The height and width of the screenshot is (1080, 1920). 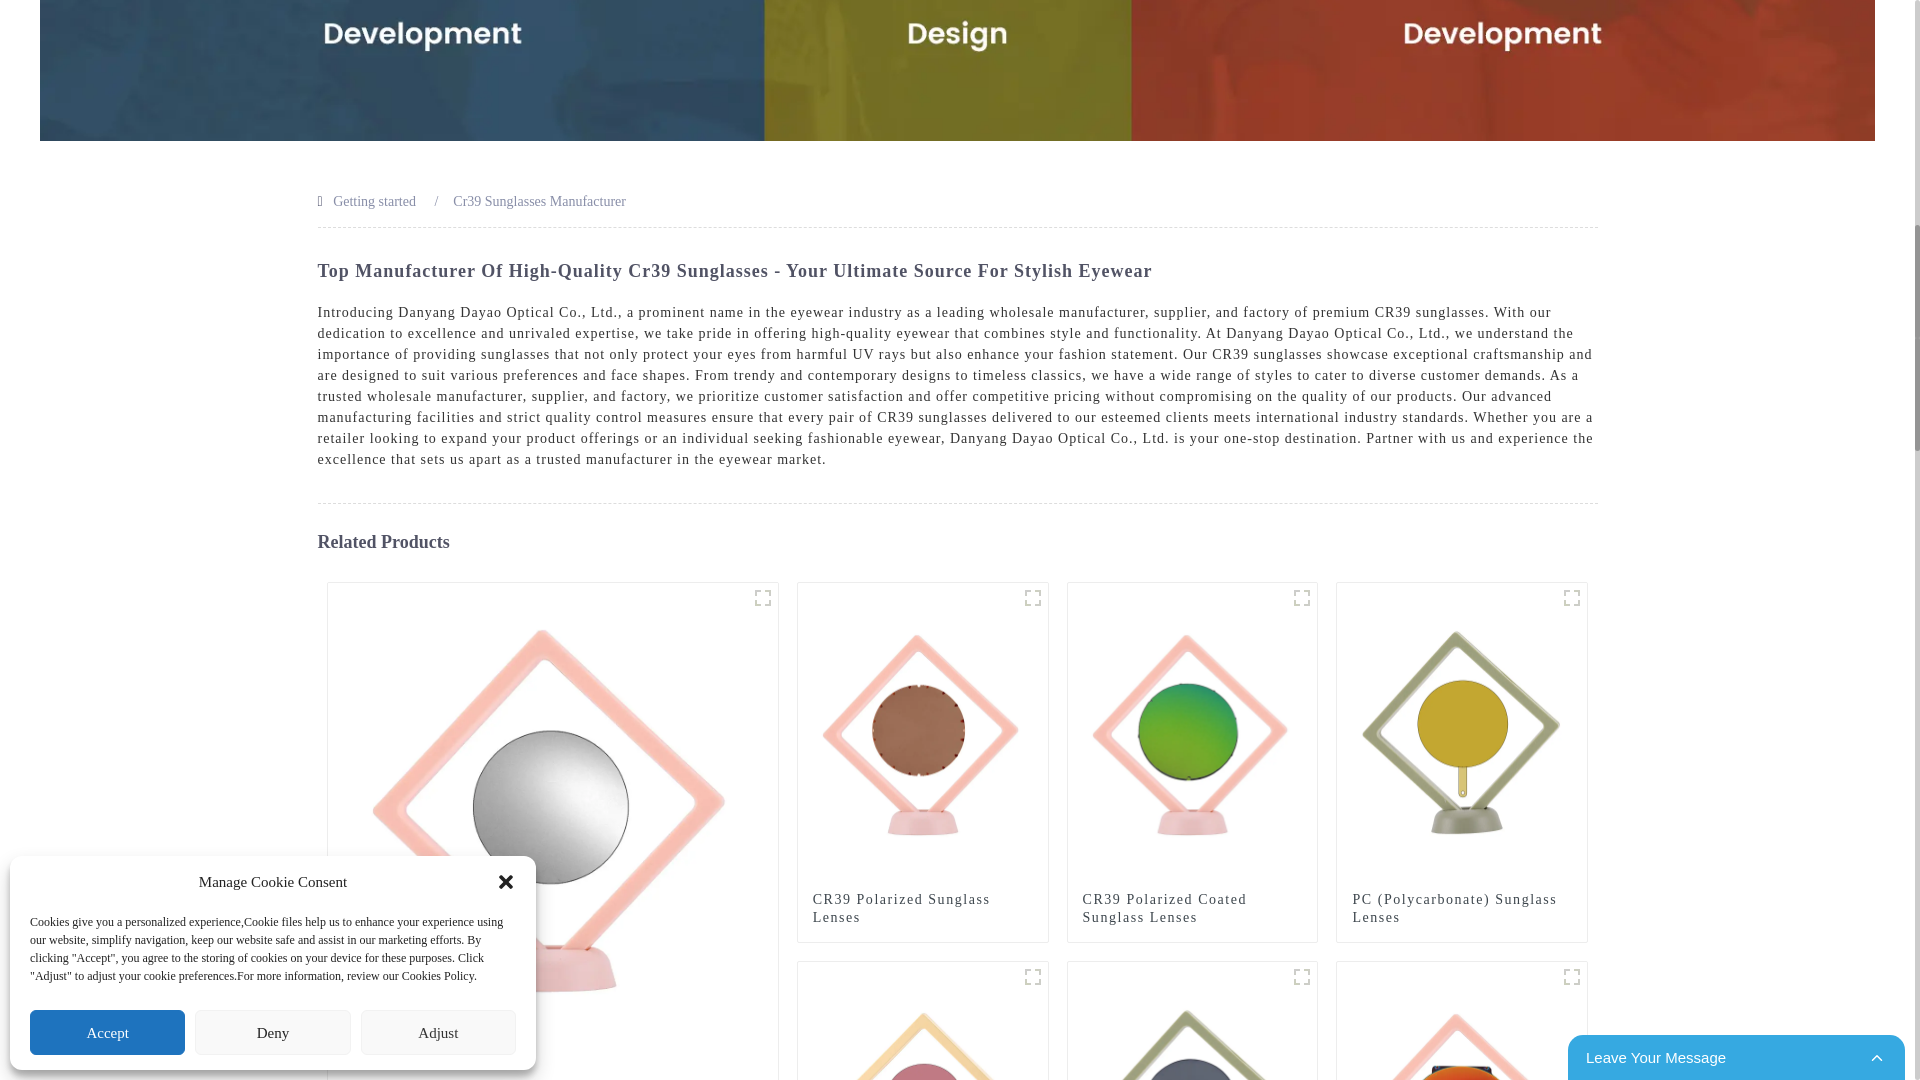 I want to click on Getting started, so click(x=374, y=202).